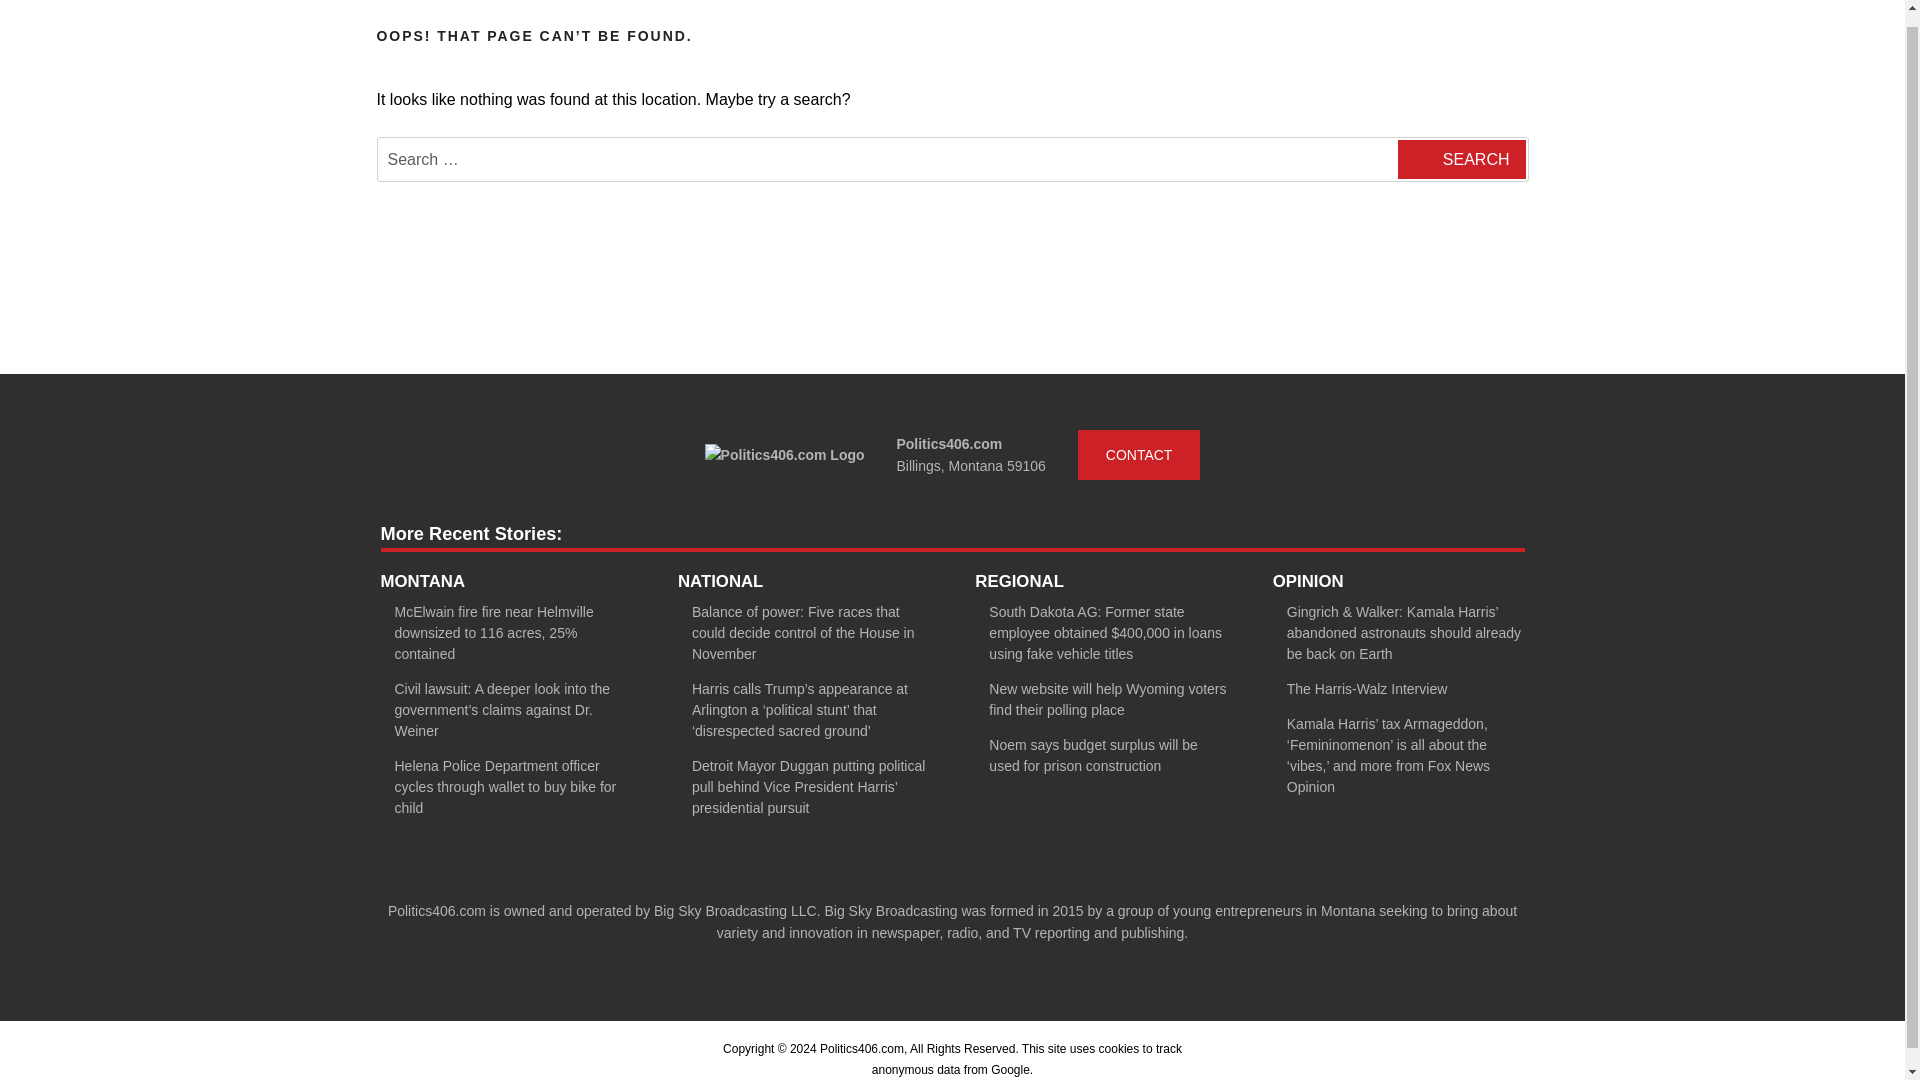  I want to click on Contact Politics406.com, so click(1139, 454).